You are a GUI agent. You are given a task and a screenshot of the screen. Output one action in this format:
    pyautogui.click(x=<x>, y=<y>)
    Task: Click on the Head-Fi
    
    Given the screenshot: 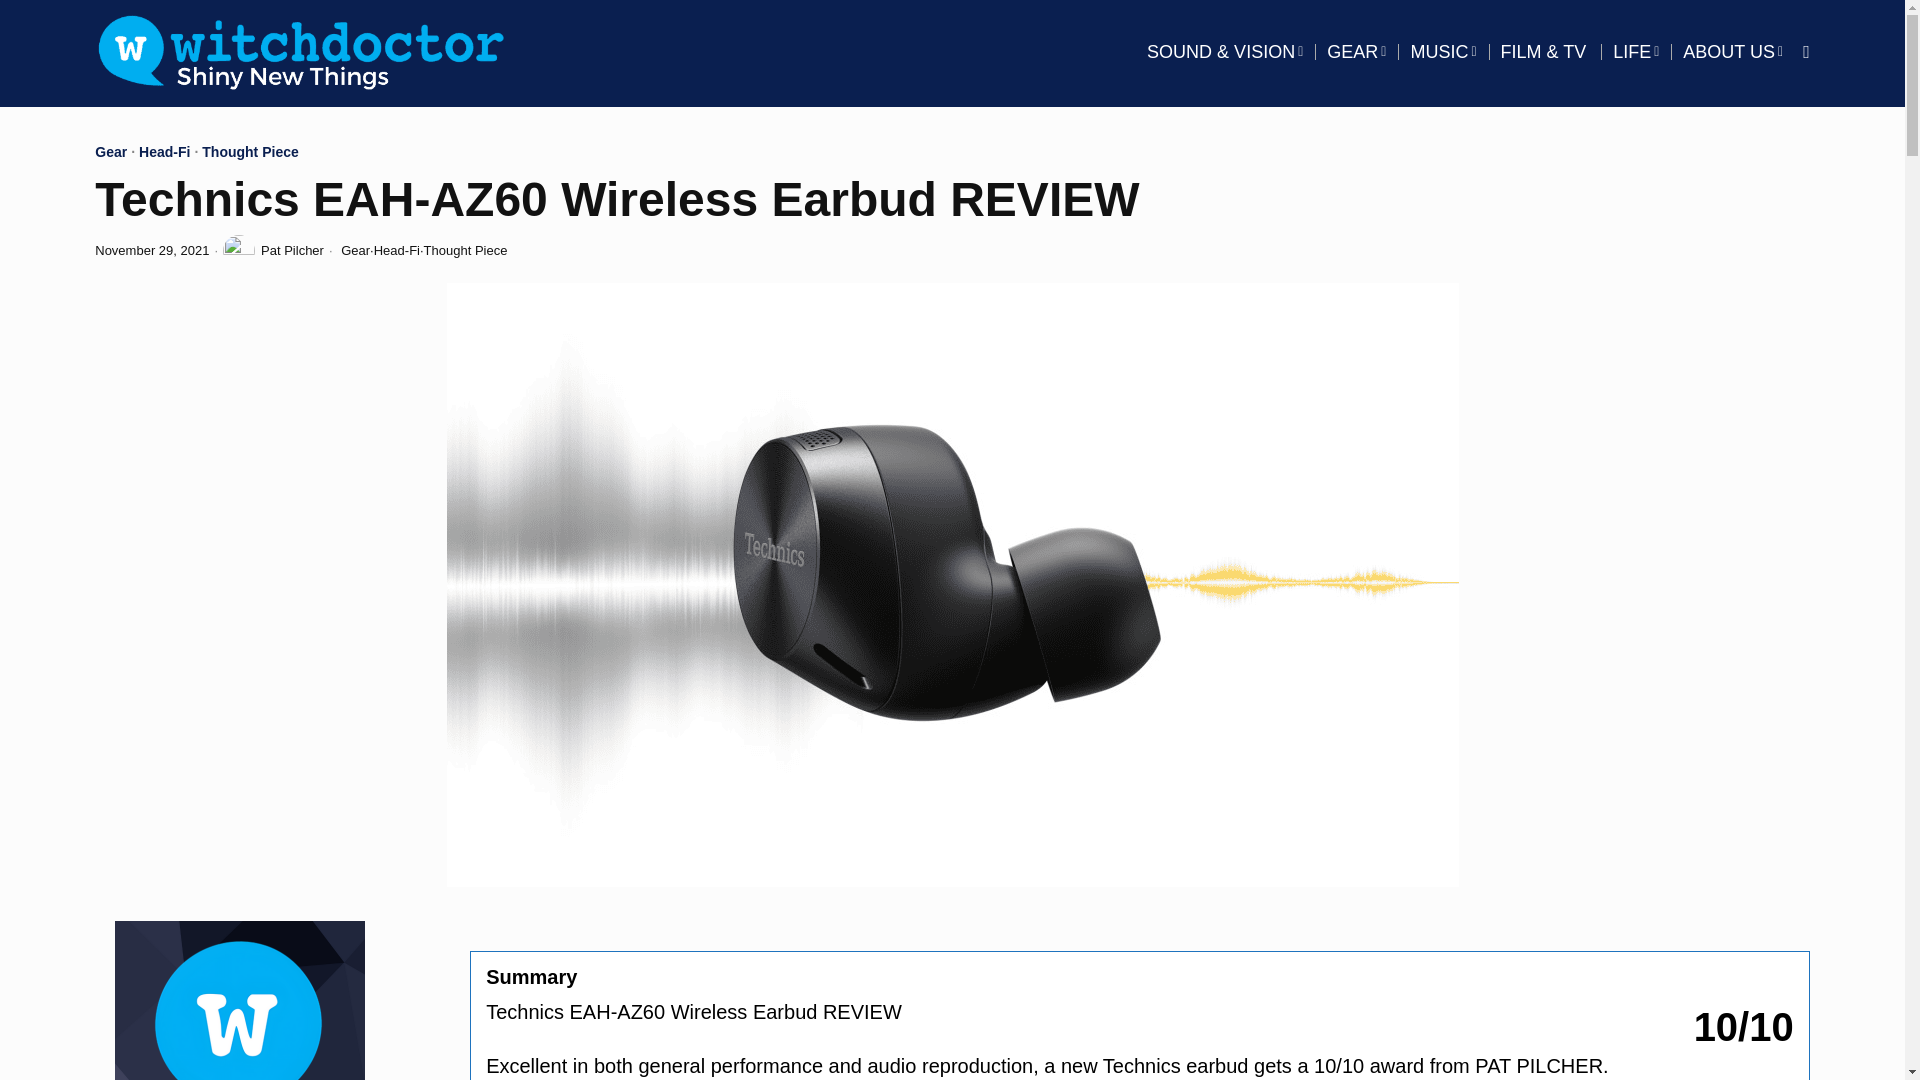 What is the action you would take?
    pyautogui.click(x=164, y=154)
    